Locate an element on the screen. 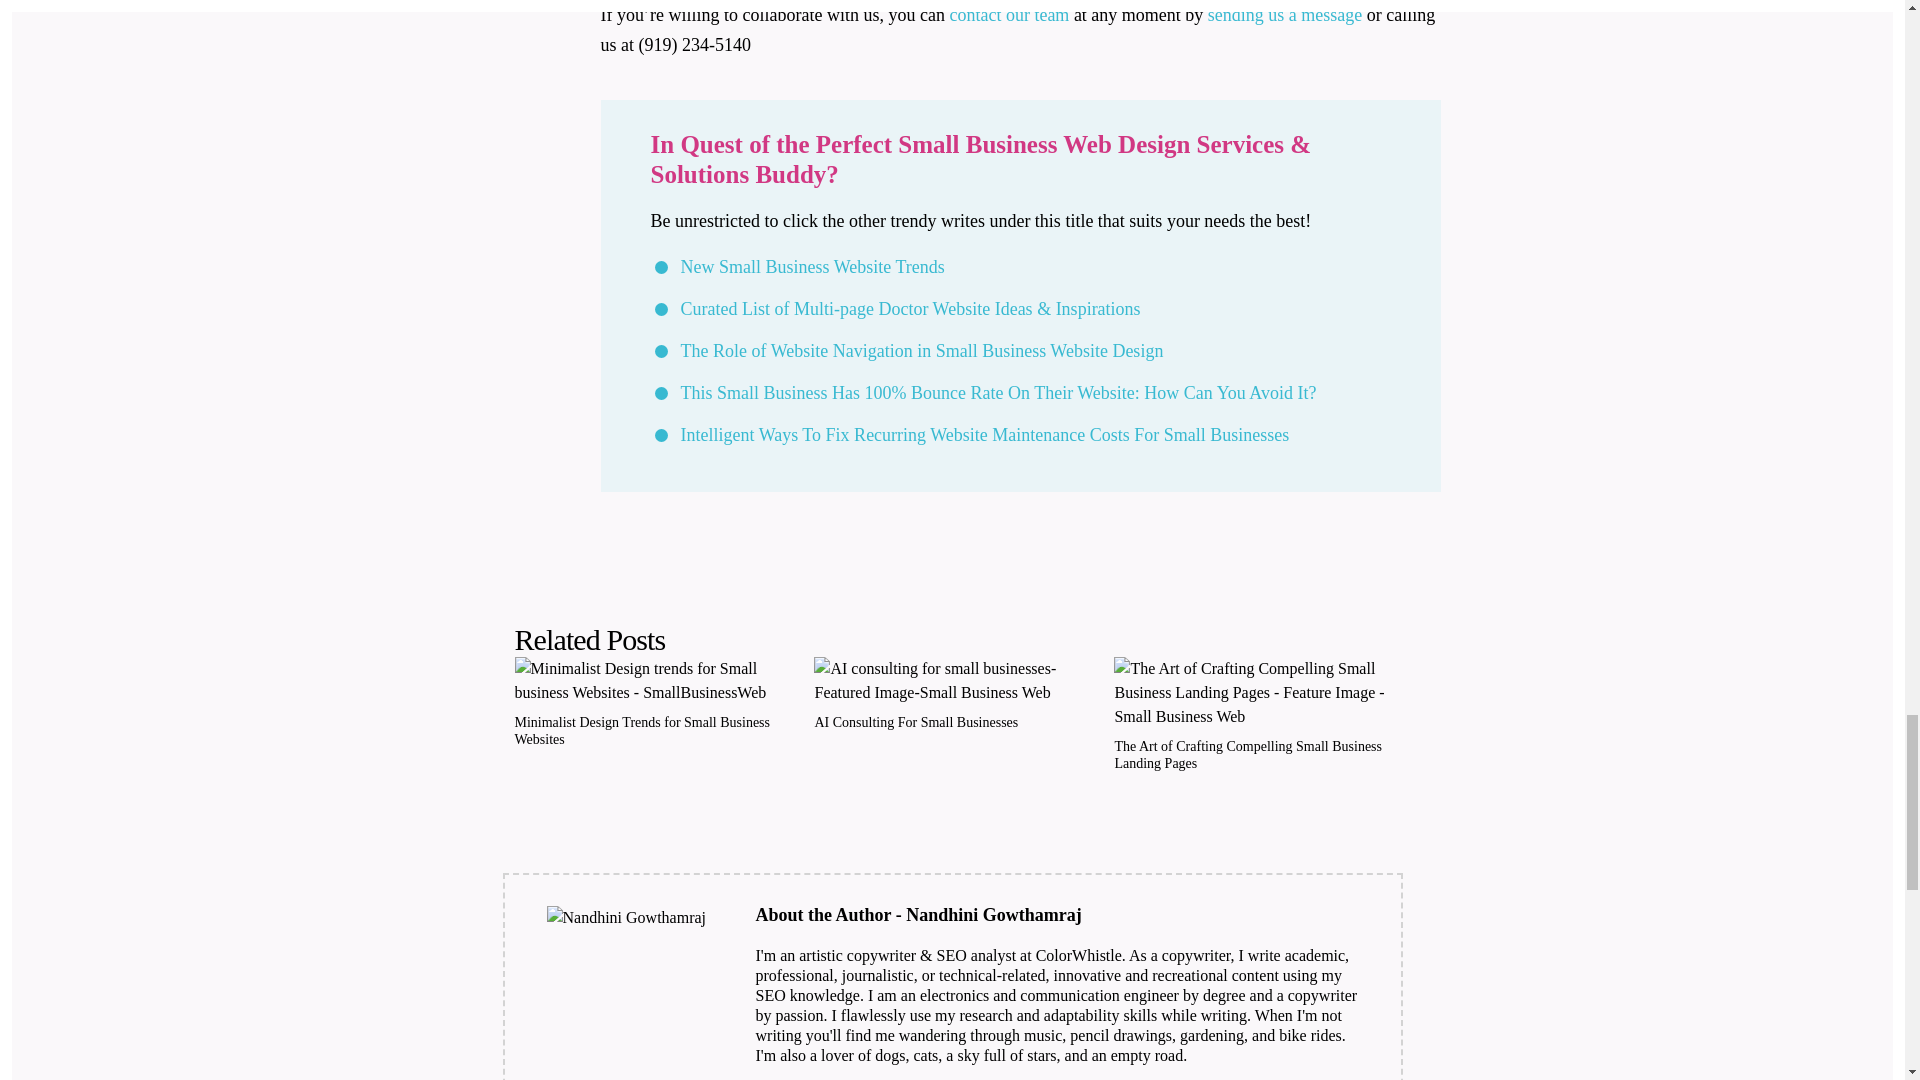 Image resolution: width=1920 pixels, height=1080 pixels. Nandhini Gowthamraj is located at coordinates (626, 918).